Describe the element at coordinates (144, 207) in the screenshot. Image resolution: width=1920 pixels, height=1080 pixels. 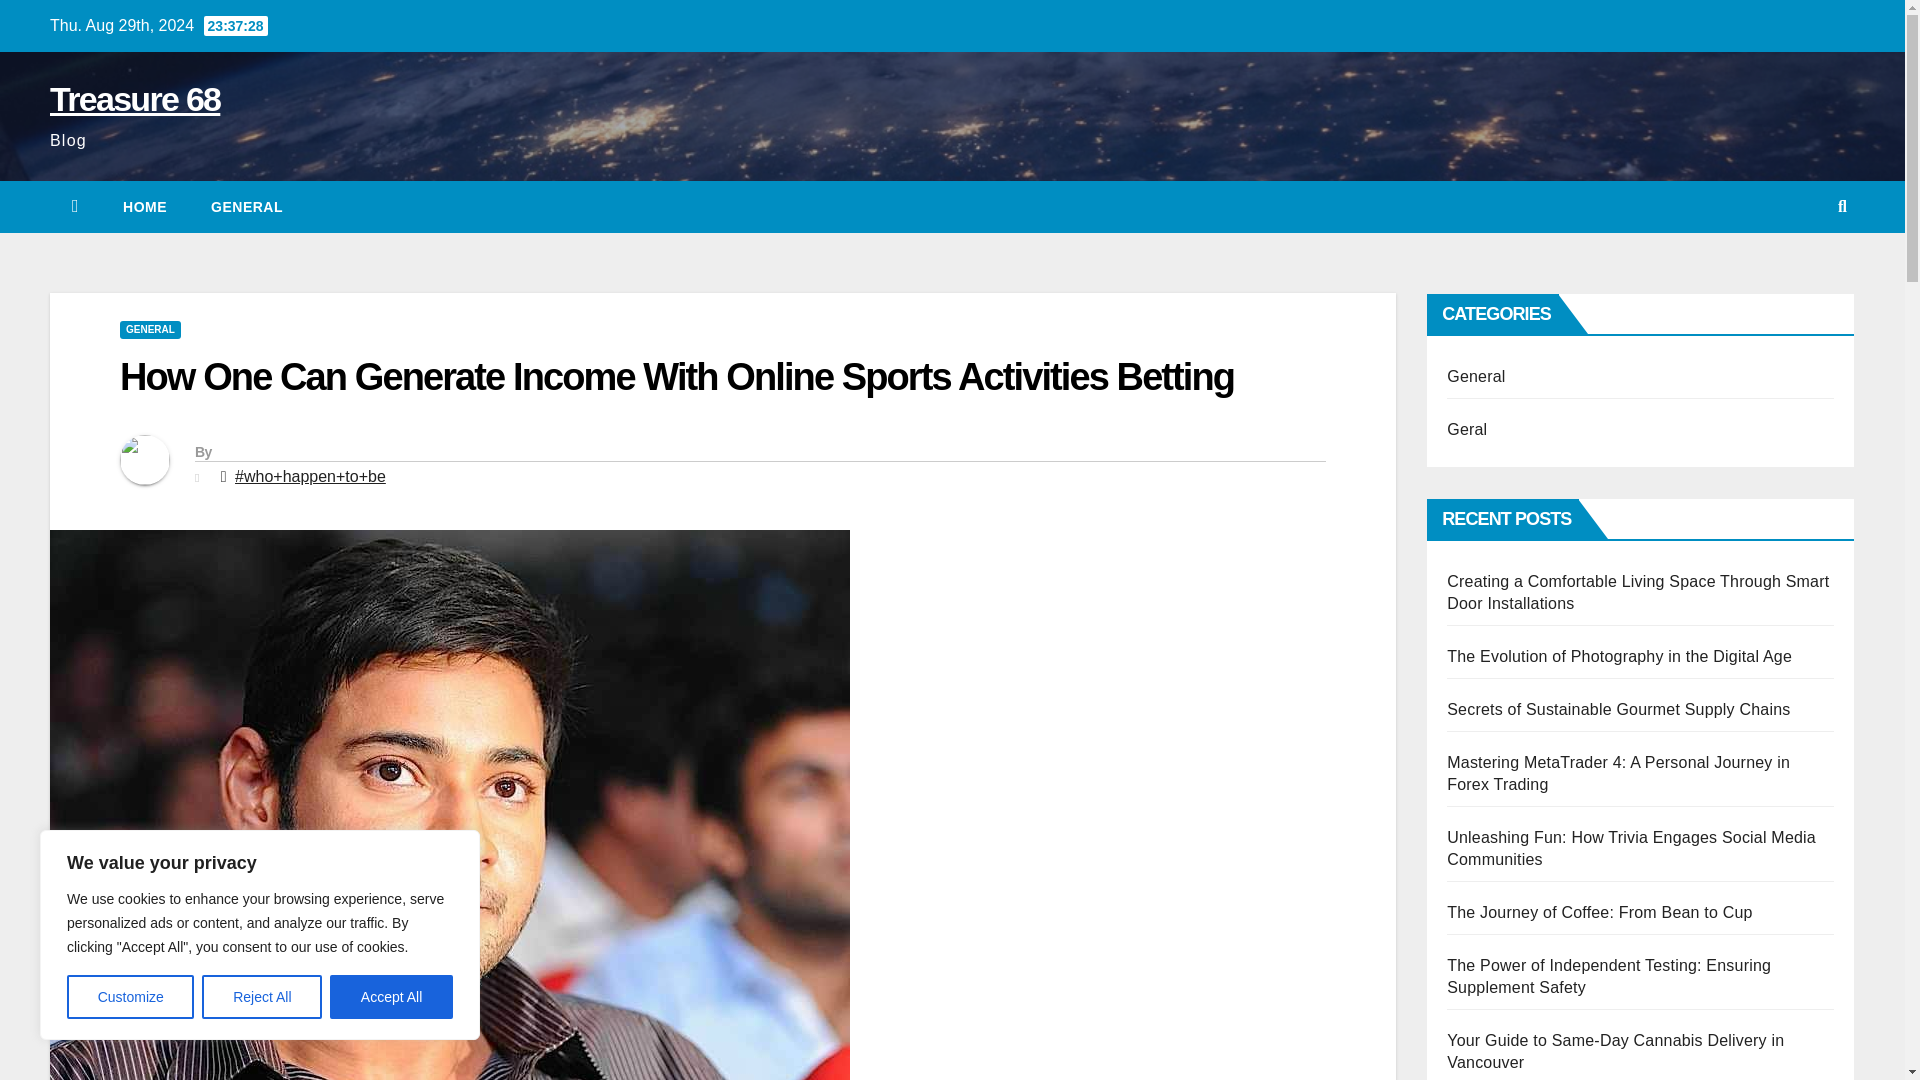
I see `Home` at that location.